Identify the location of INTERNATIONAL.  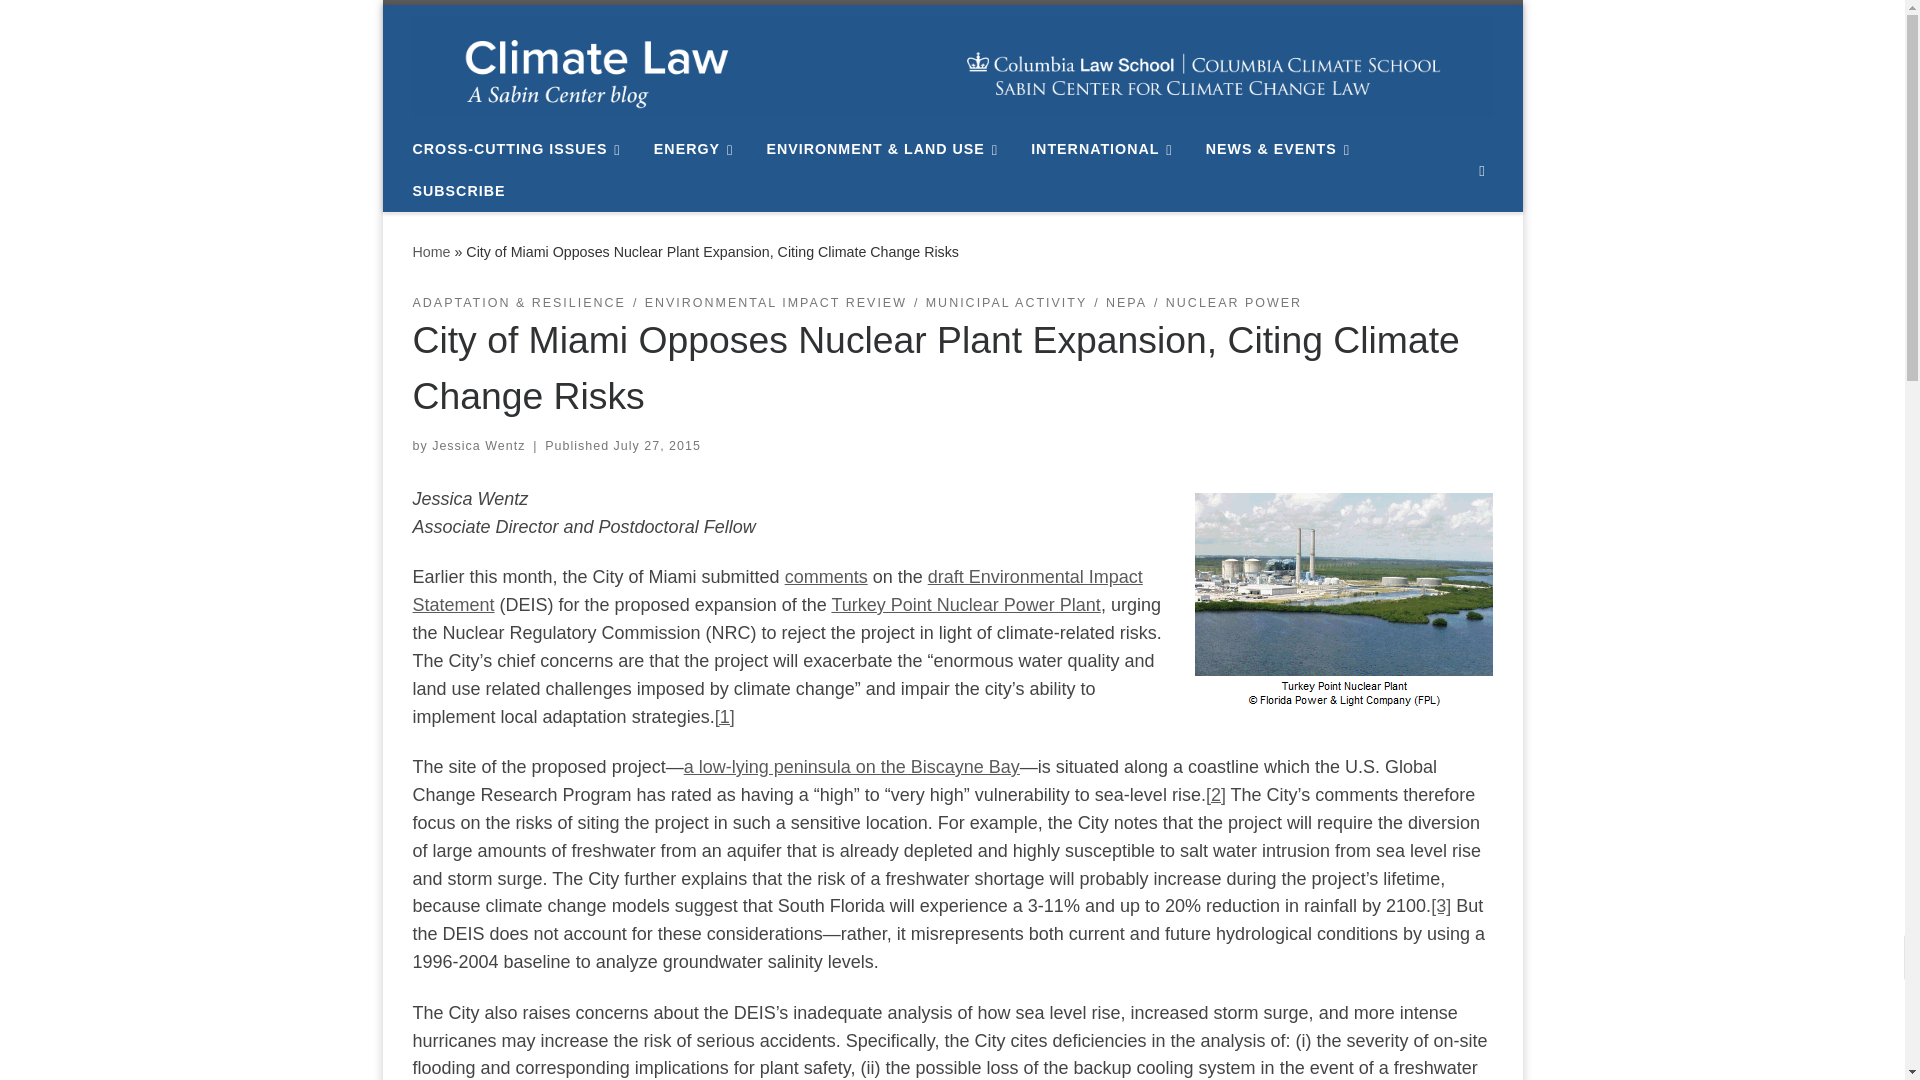
(1106, 148).